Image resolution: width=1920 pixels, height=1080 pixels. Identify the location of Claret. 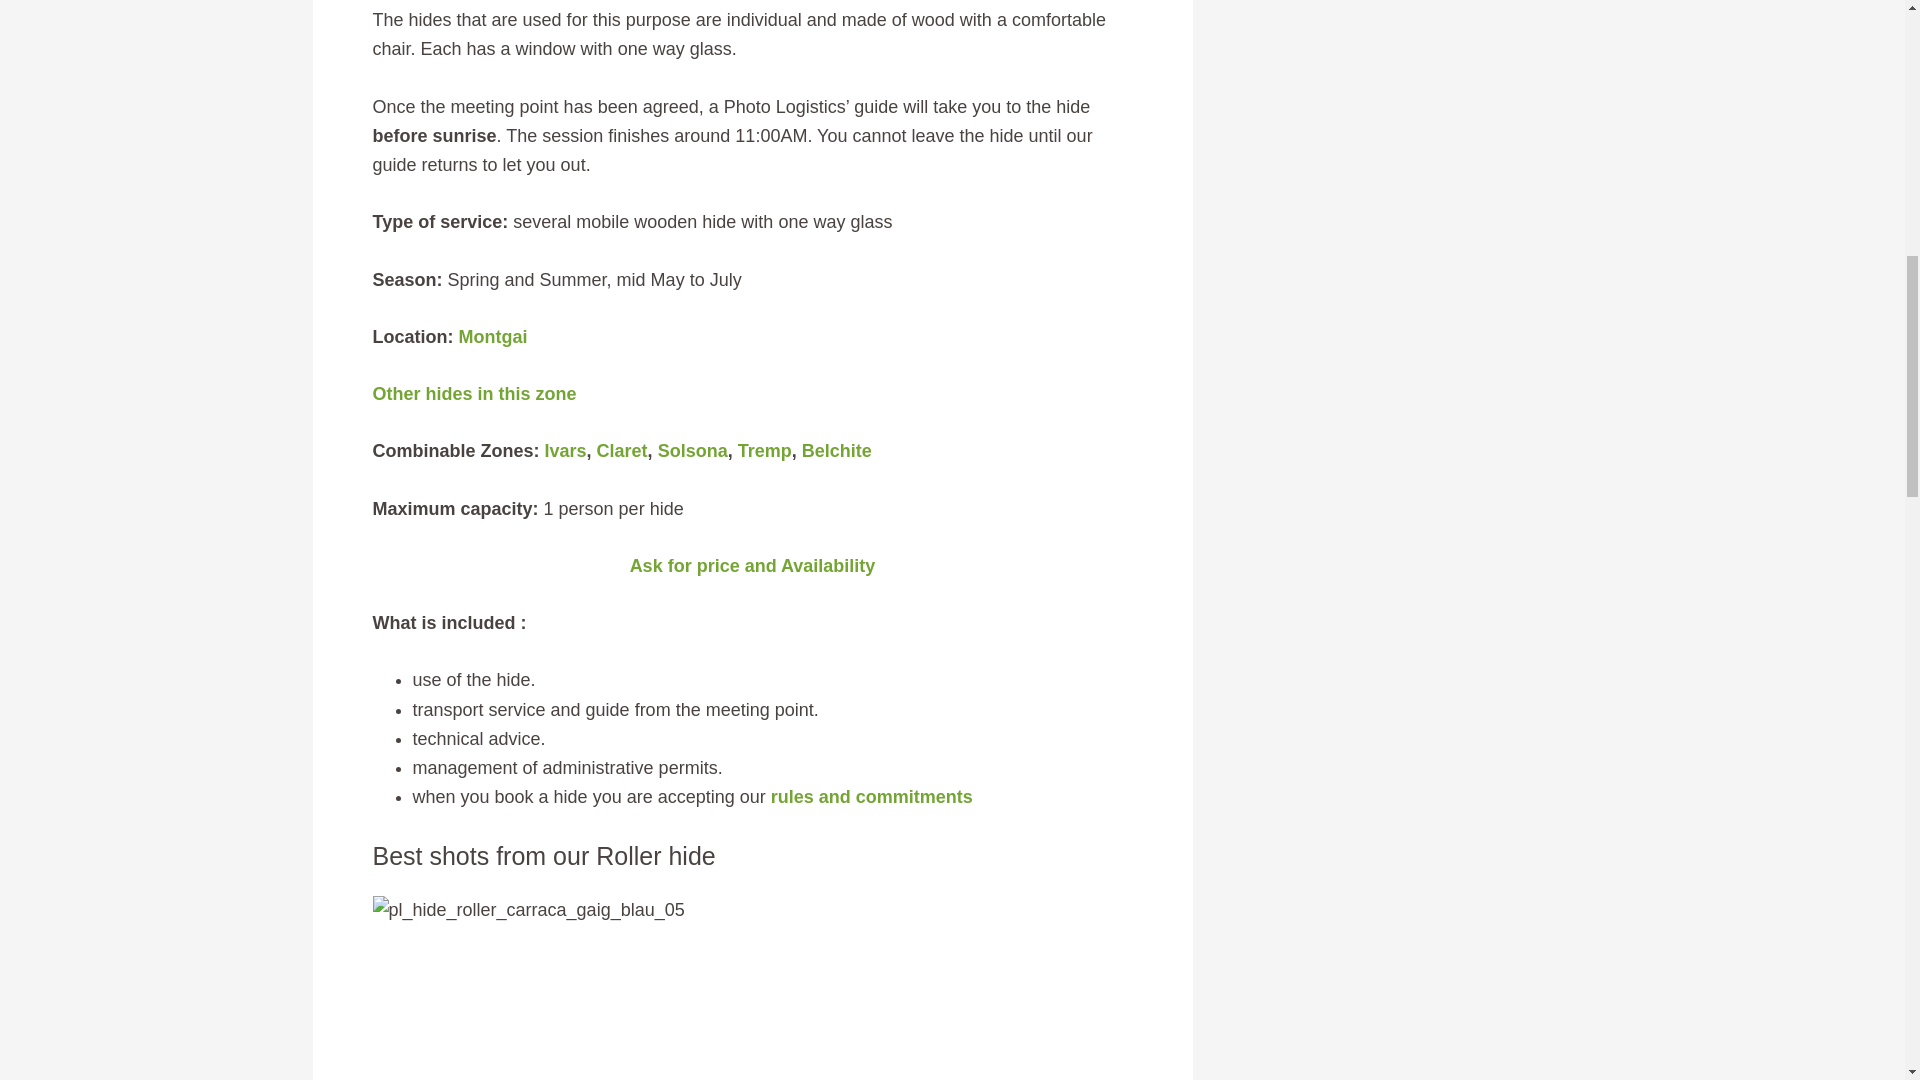
(622, 450).